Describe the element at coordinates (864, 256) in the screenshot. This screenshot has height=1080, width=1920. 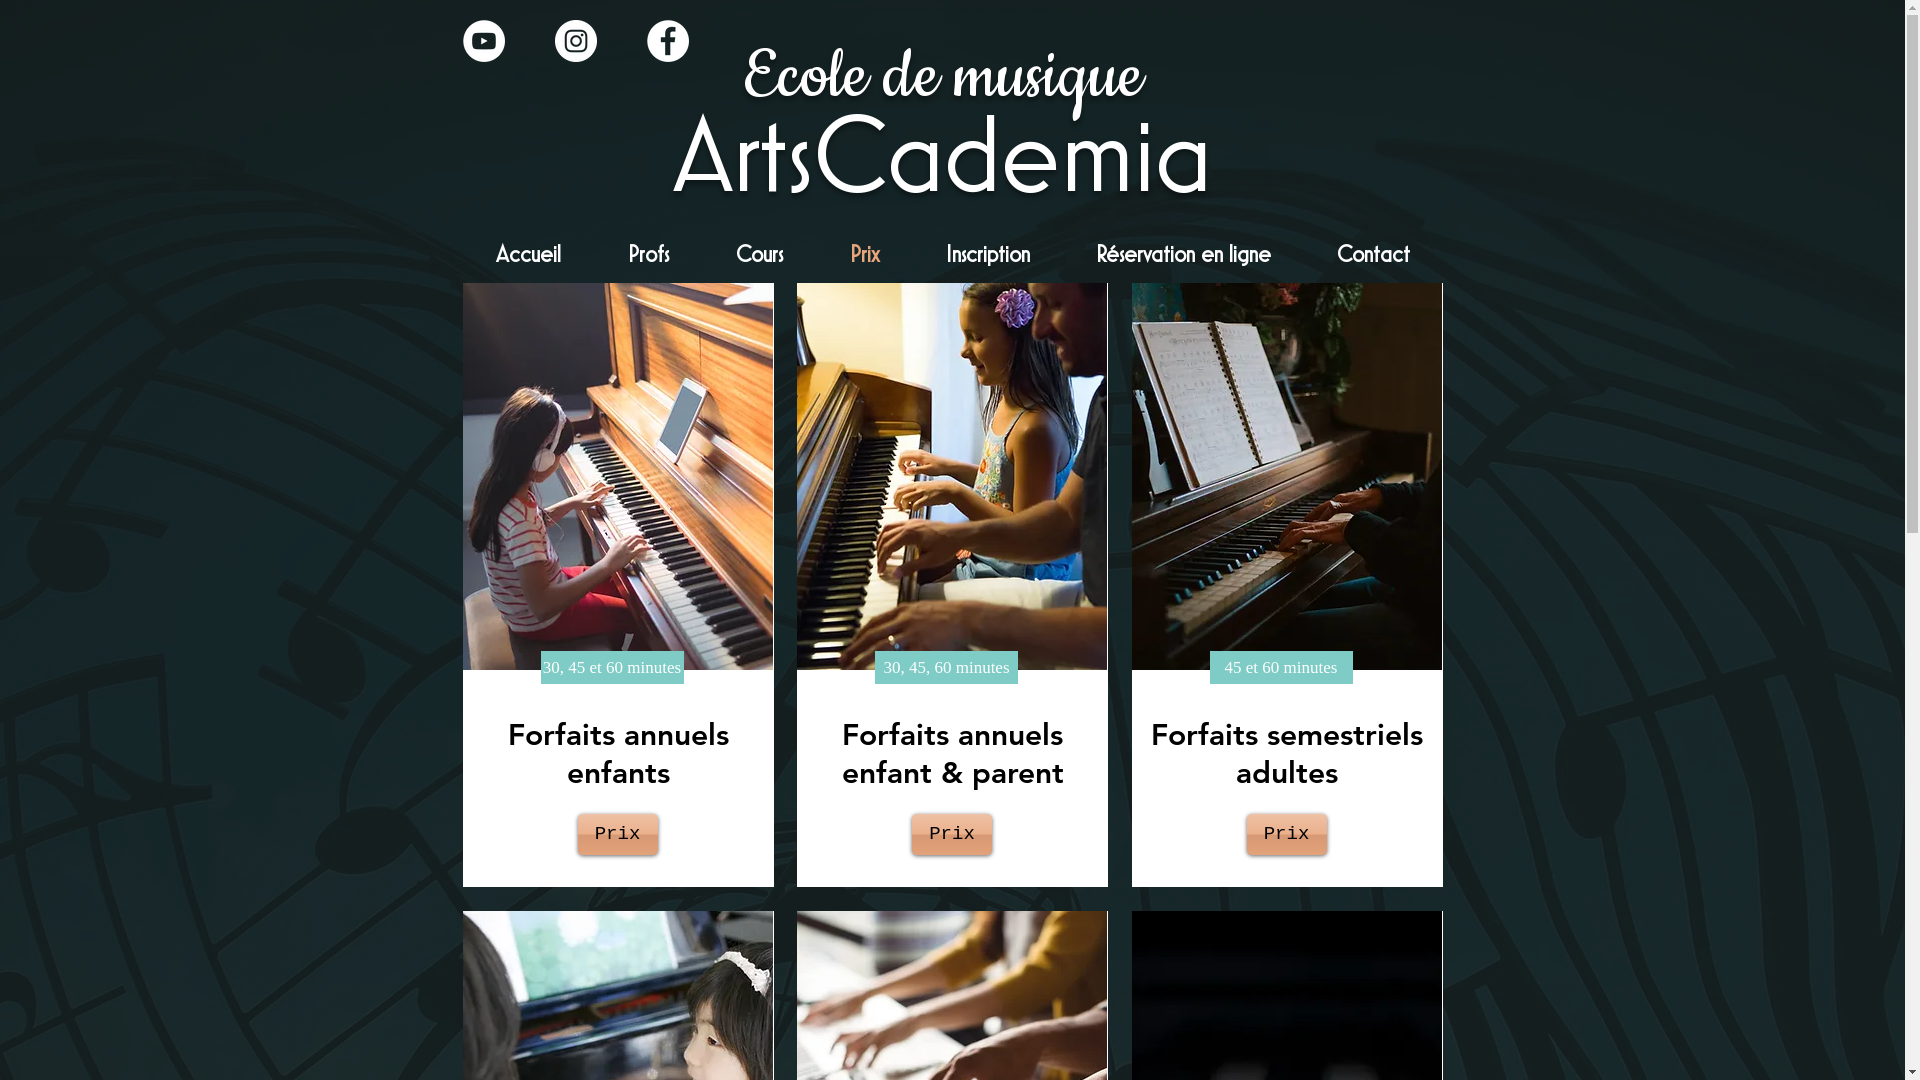
I see `Prix` at that location.